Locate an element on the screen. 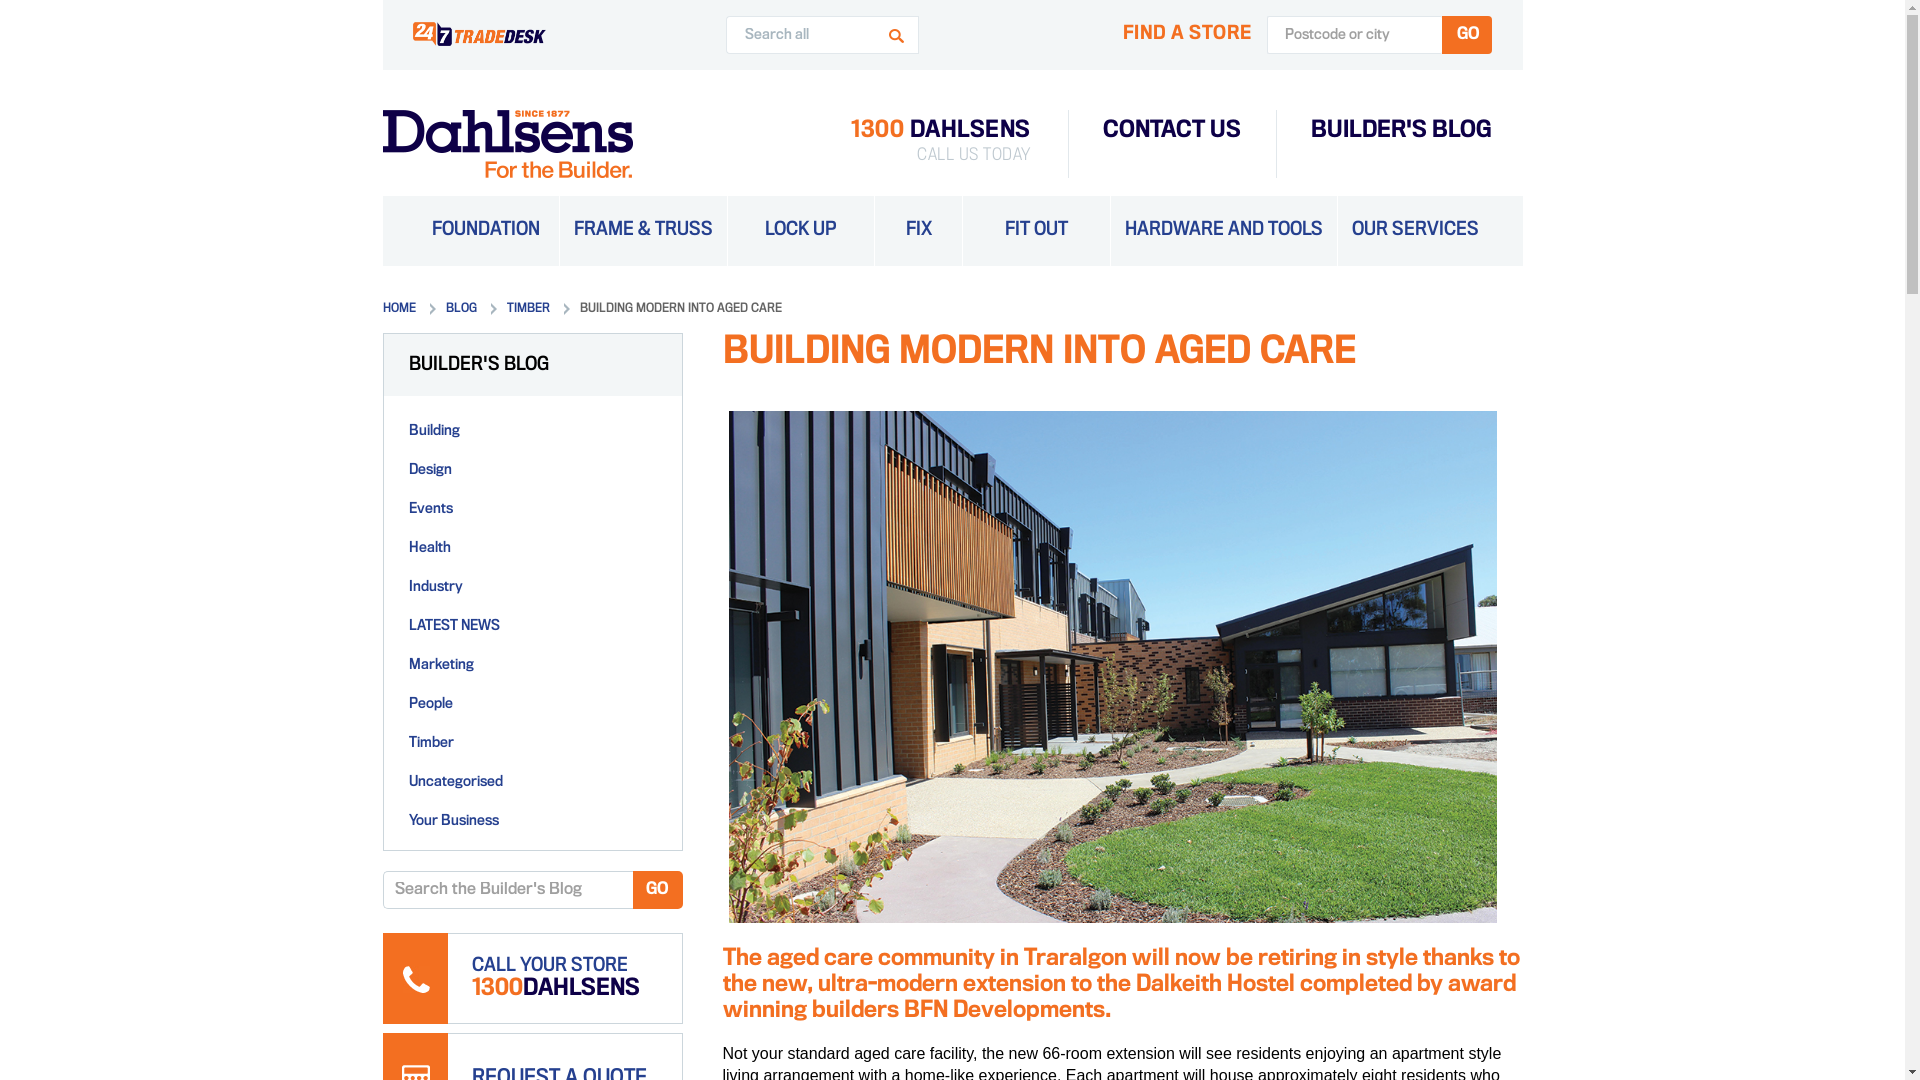 This screenshot has height=1080, width=1920. Timber is located at coordinates (430, 744).